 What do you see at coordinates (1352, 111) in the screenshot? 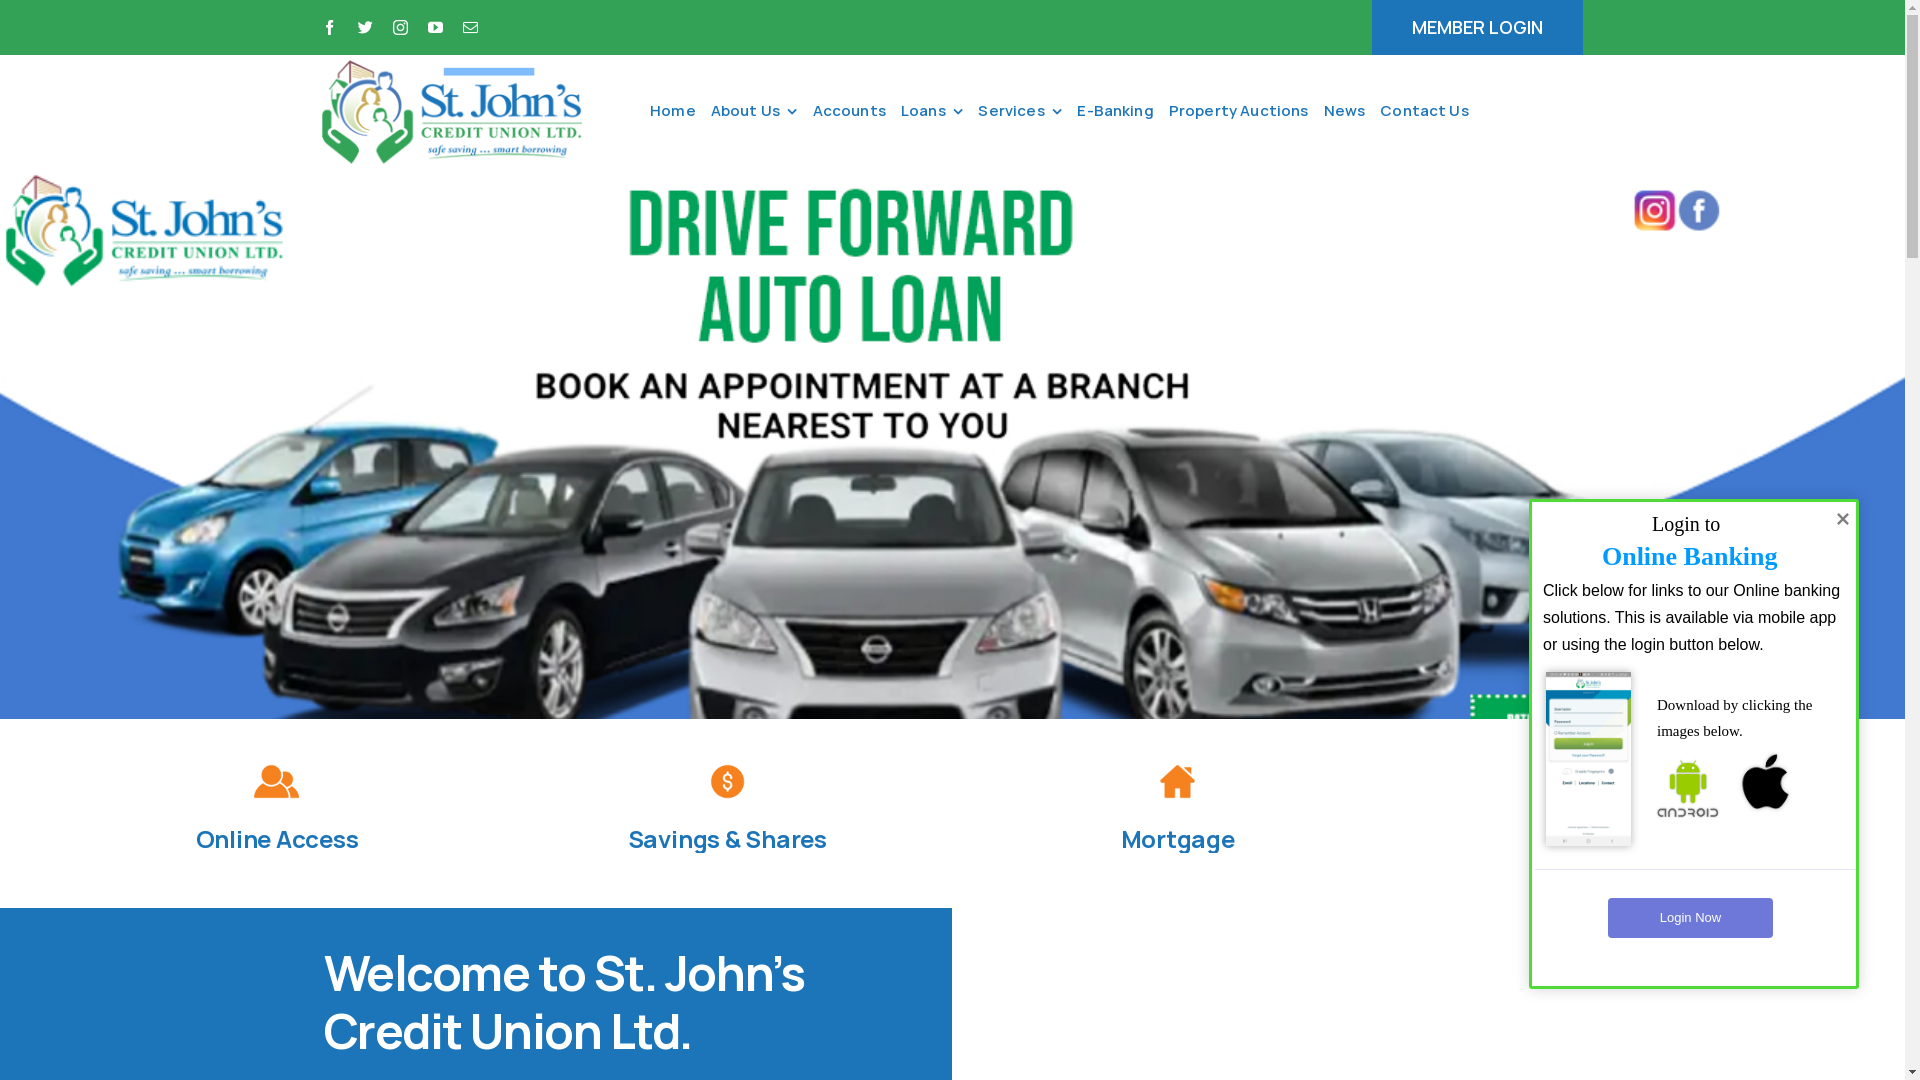
I see `News` at bounding box center [1352, 111].